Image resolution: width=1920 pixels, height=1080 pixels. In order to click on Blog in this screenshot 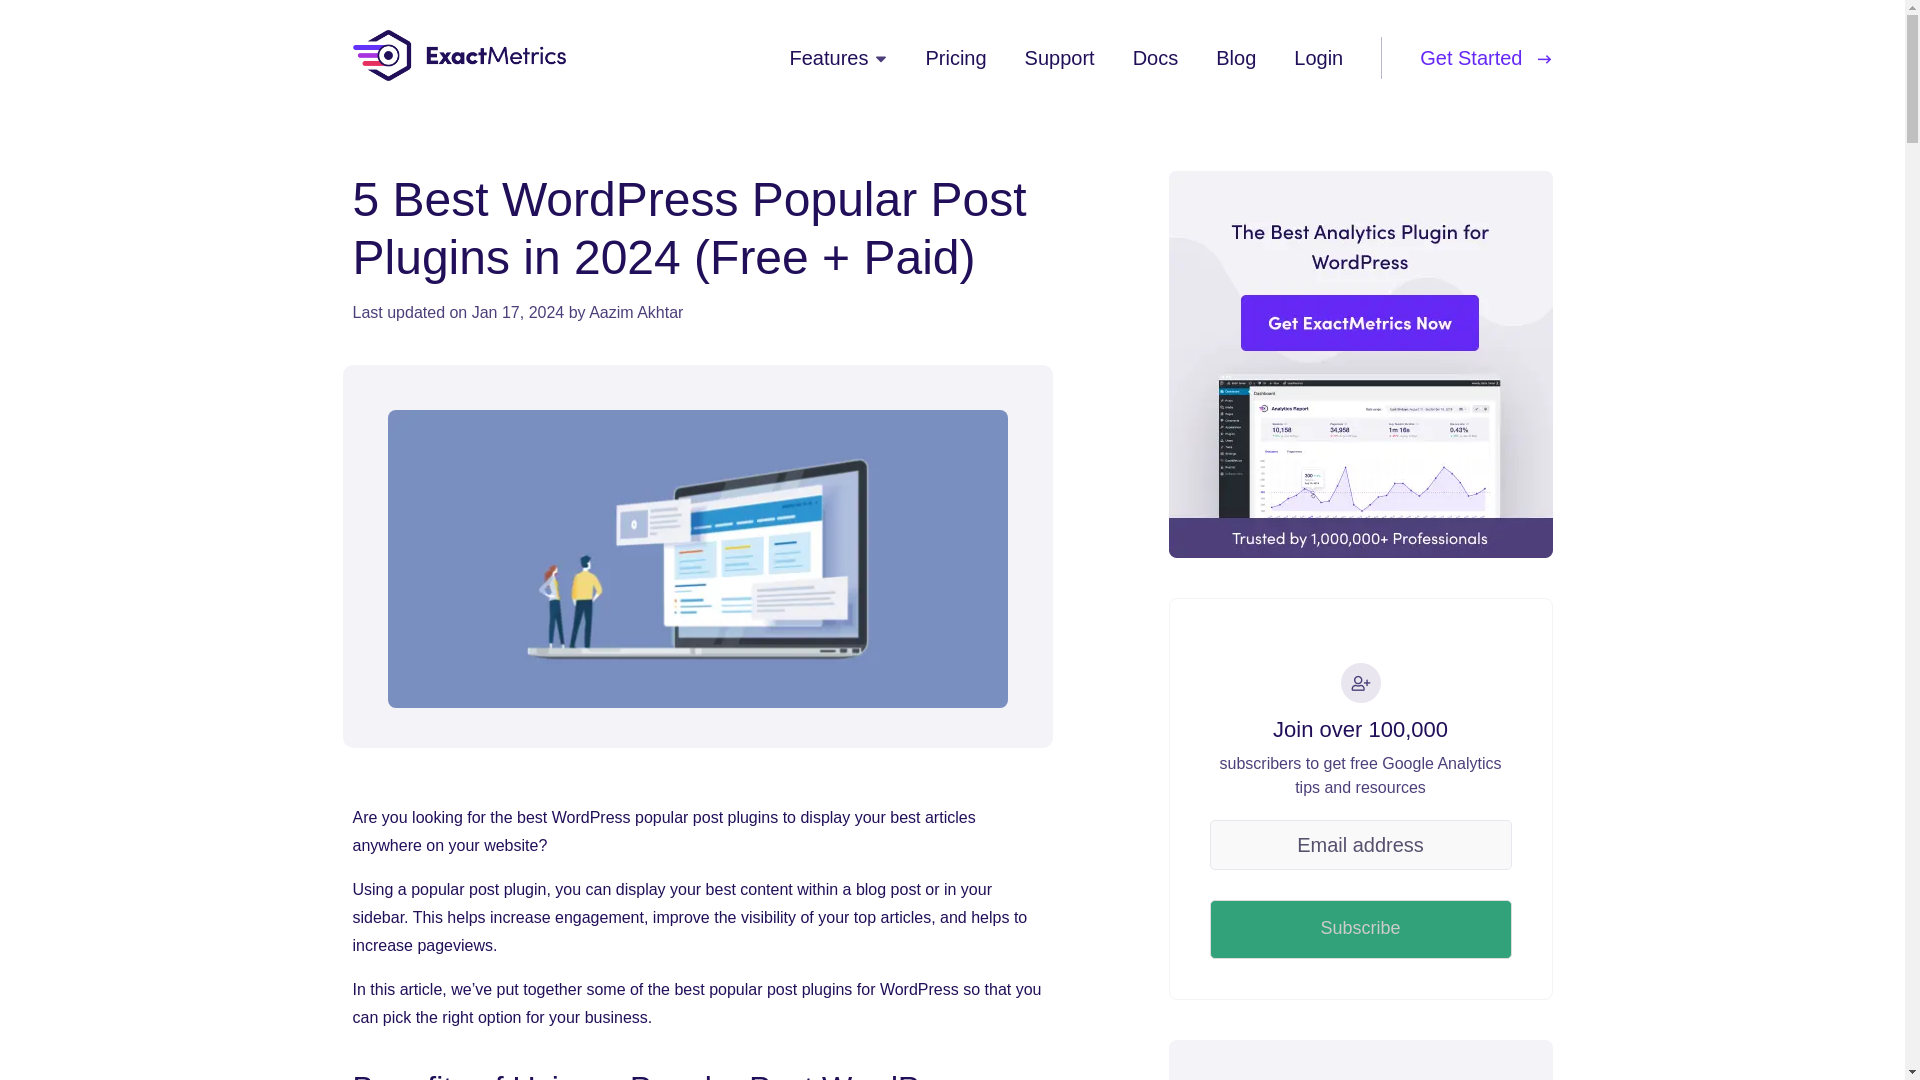, I will do `click(1235, 57)`.